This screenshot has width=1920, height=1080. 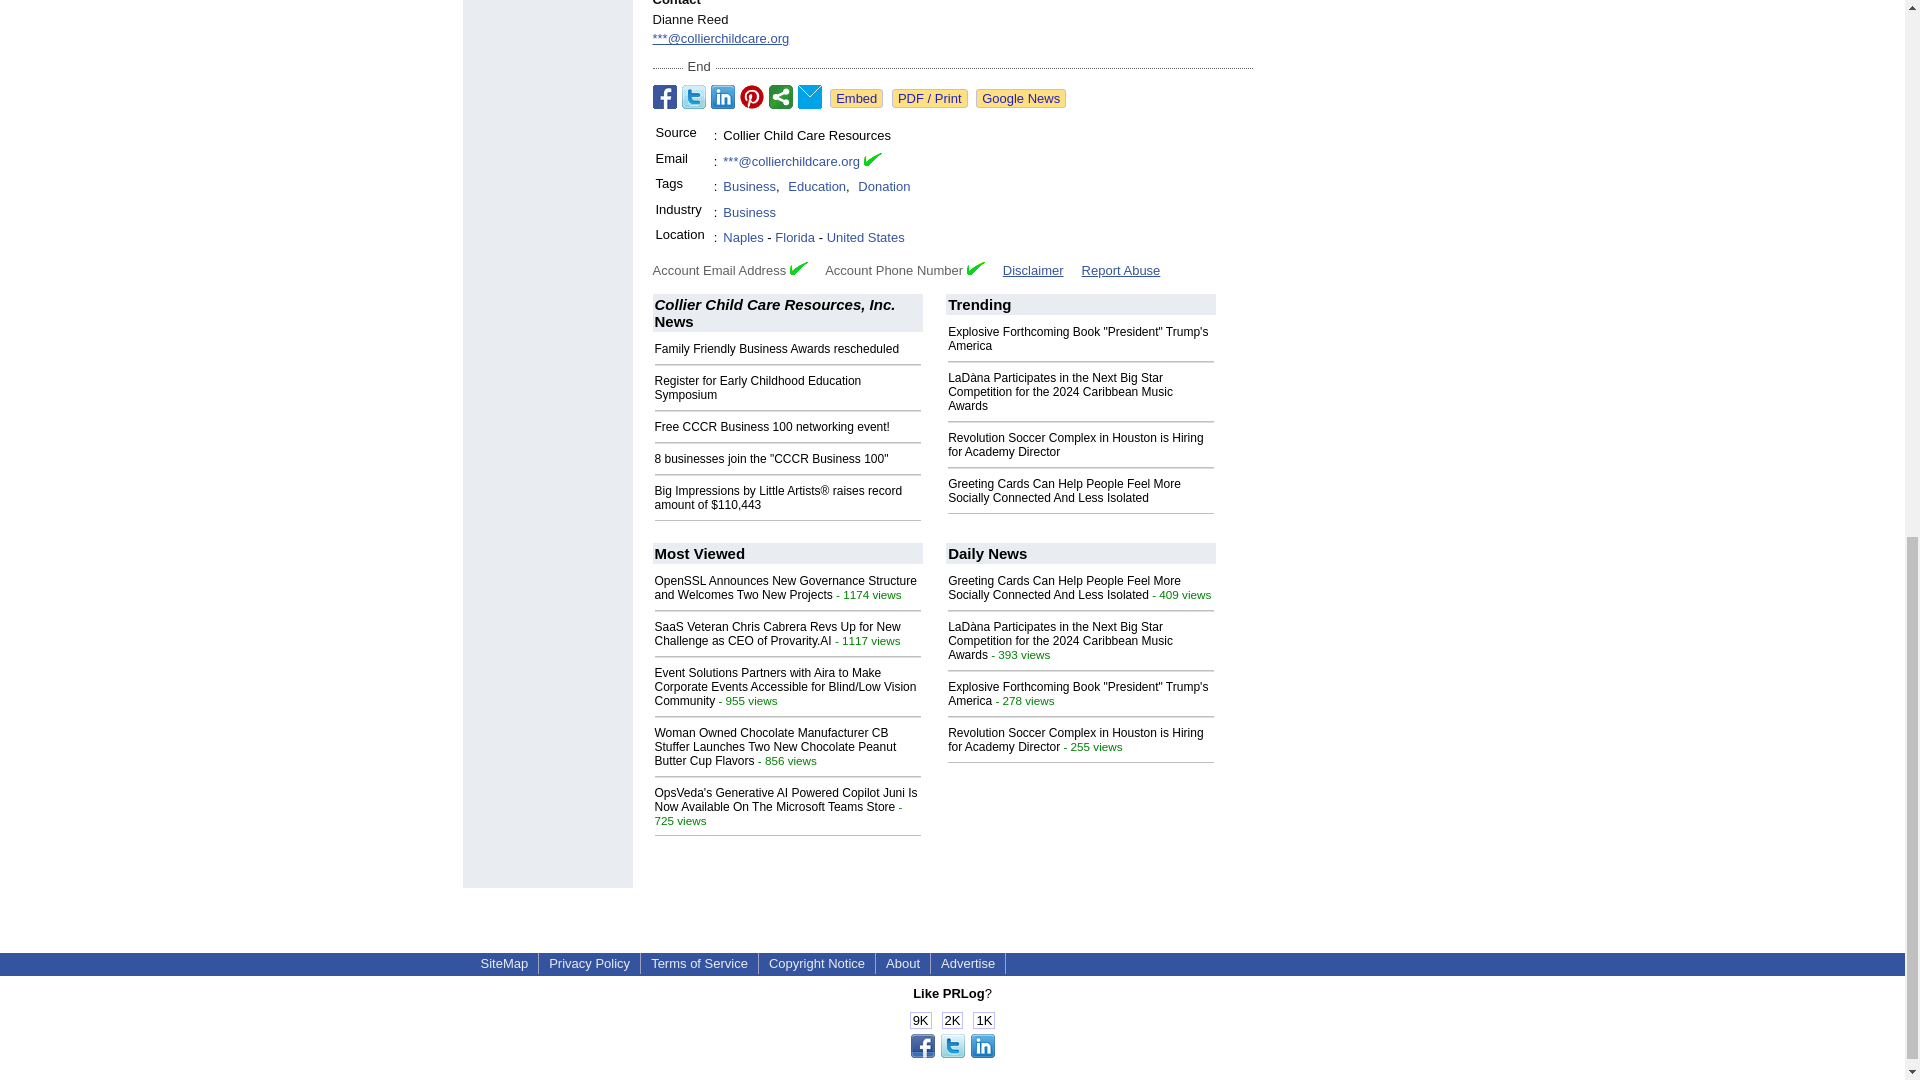 I want to click on Share on StumbleUpon, Digg, etc, so click(x=780, y=97).